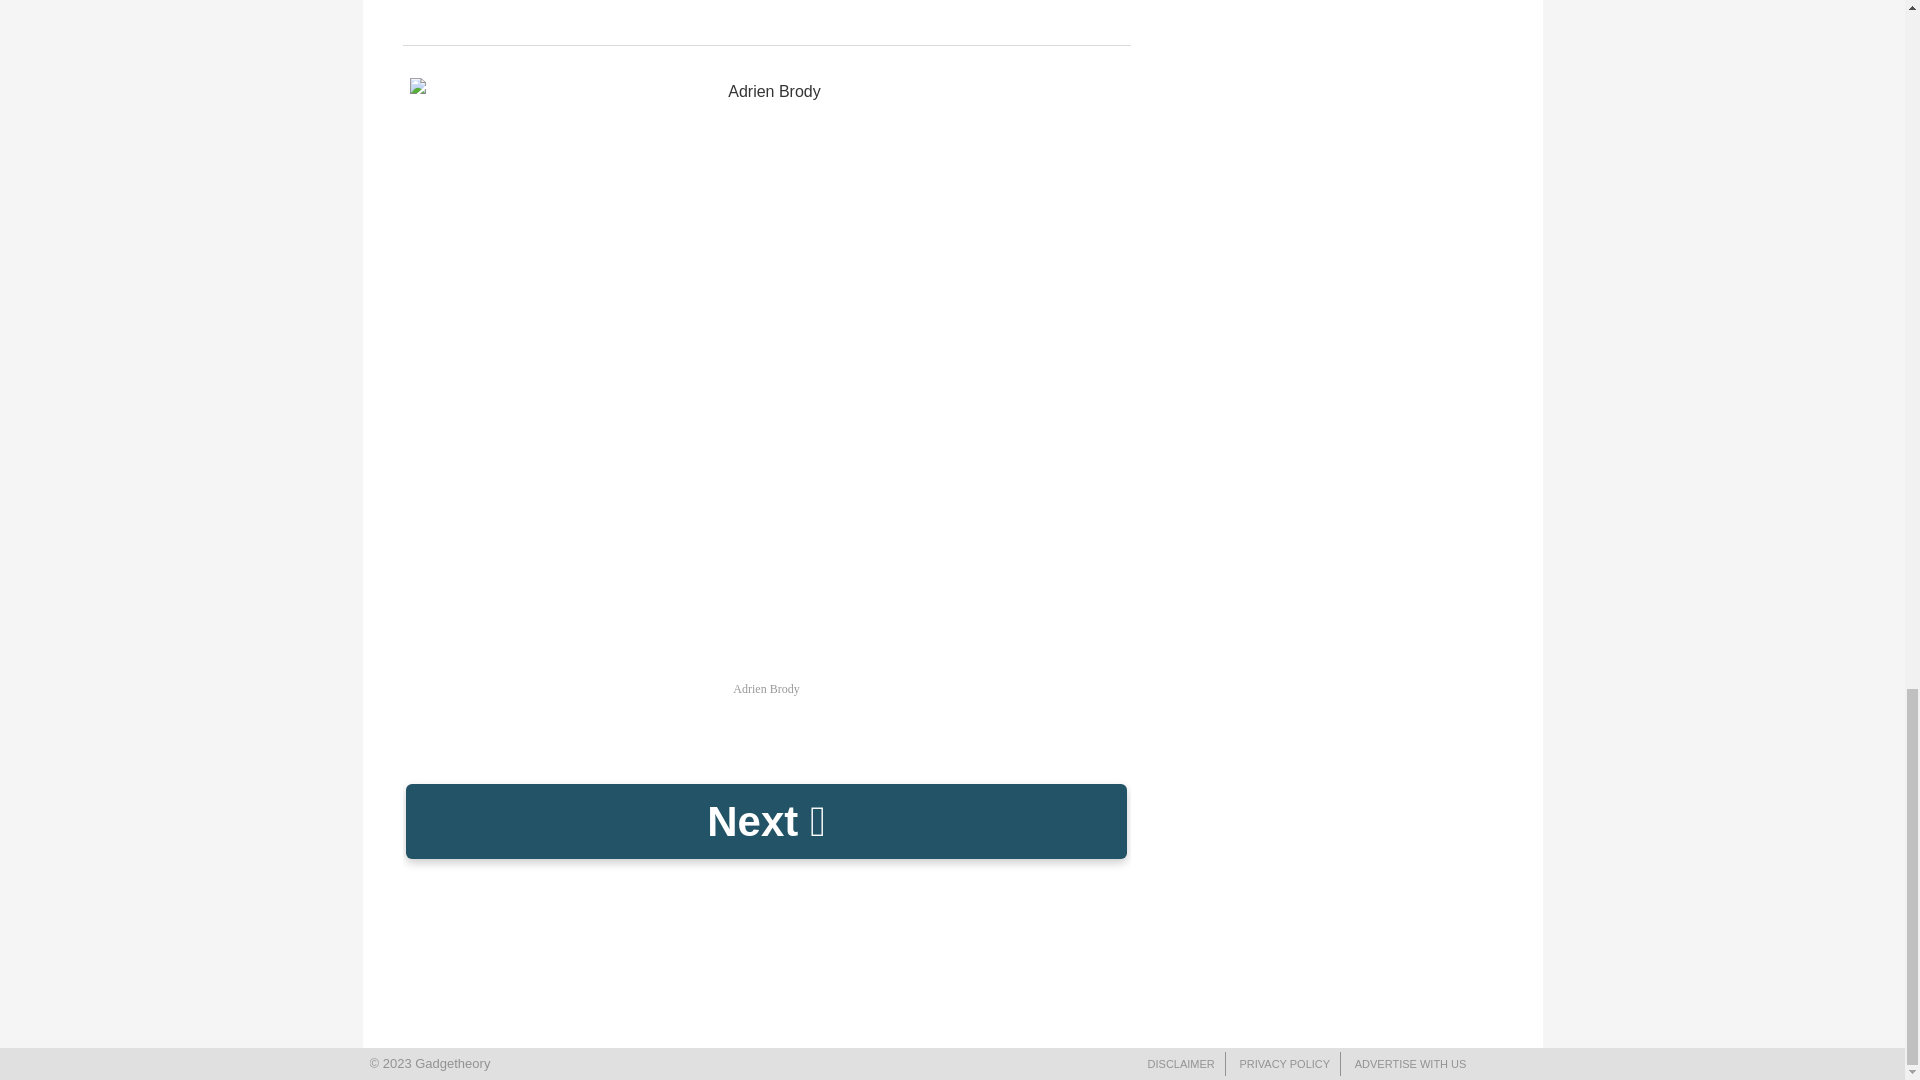 This screenshot has width=1920, height=1080. I want to click on ADVERTISE WITH US, so click(1410, 1064).